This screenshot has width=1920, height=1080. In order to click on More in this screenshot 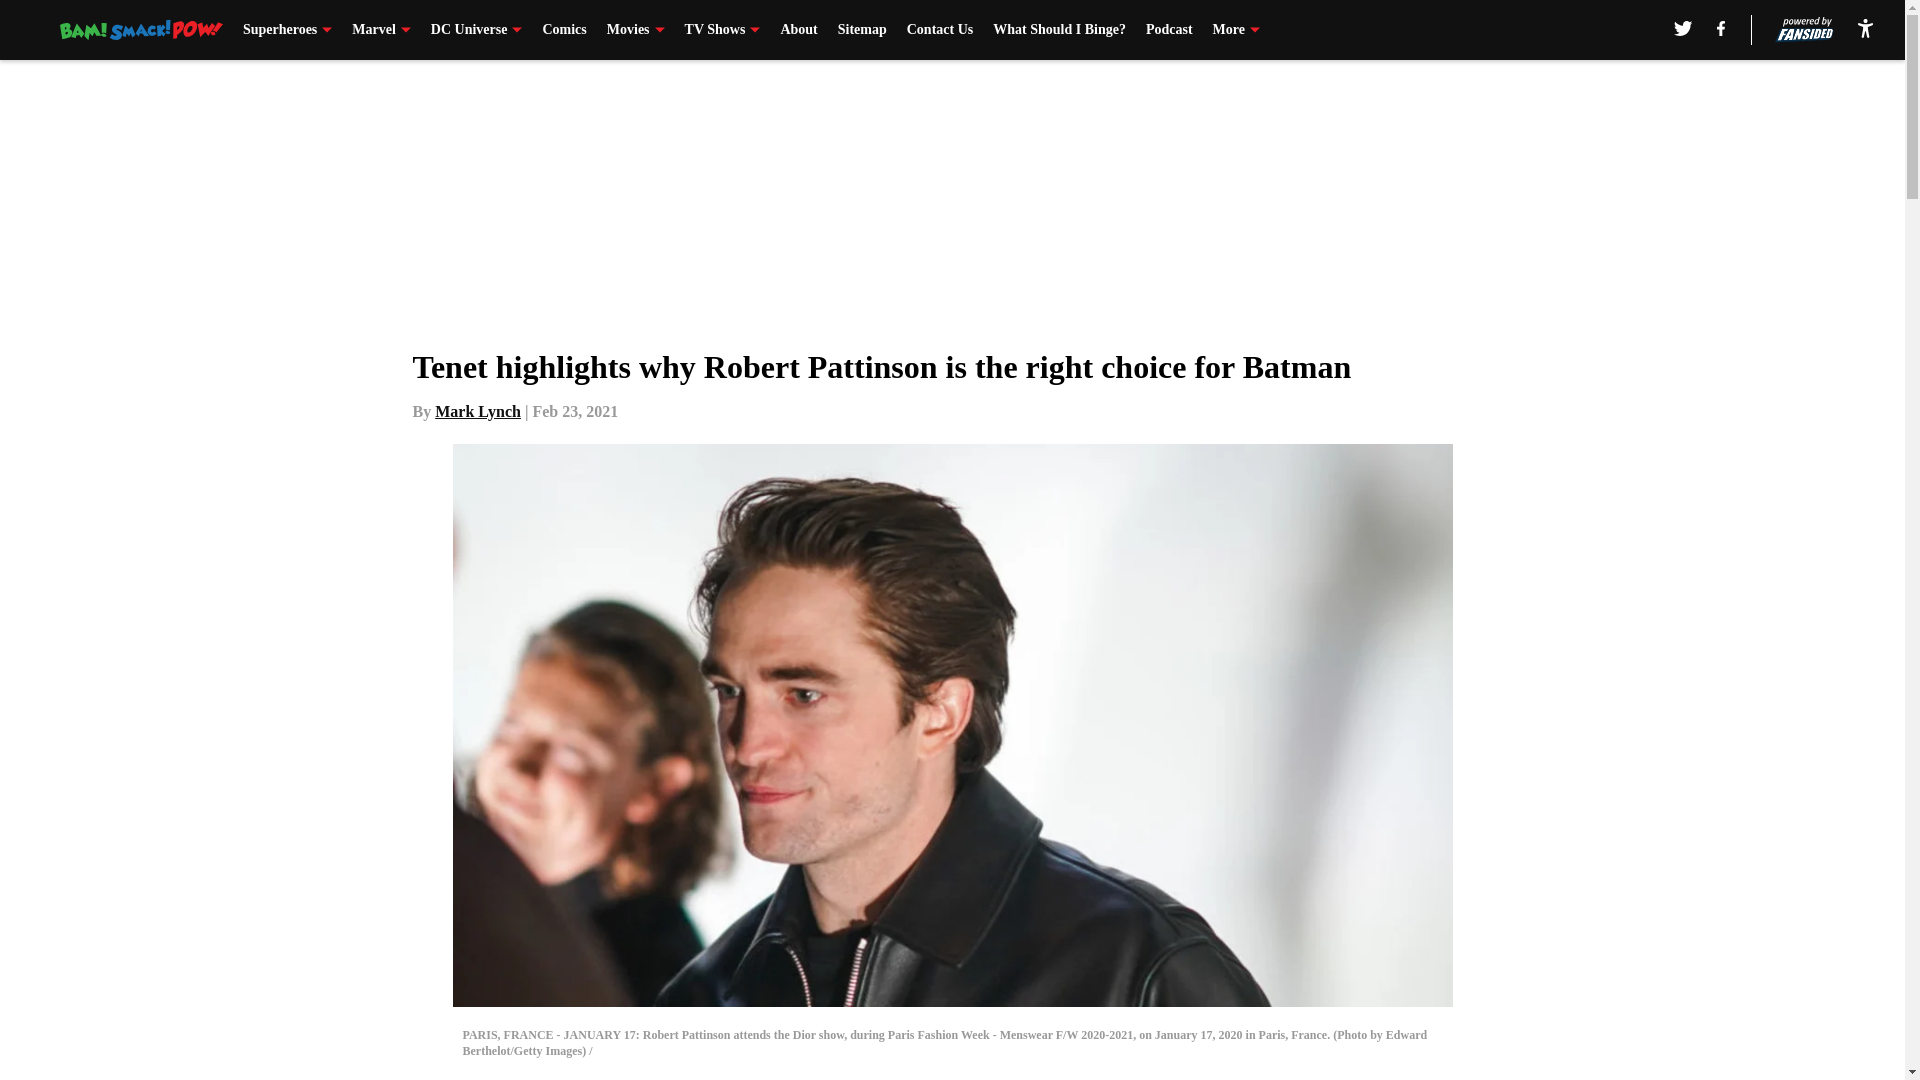, I will do `click(1236, 30)`.